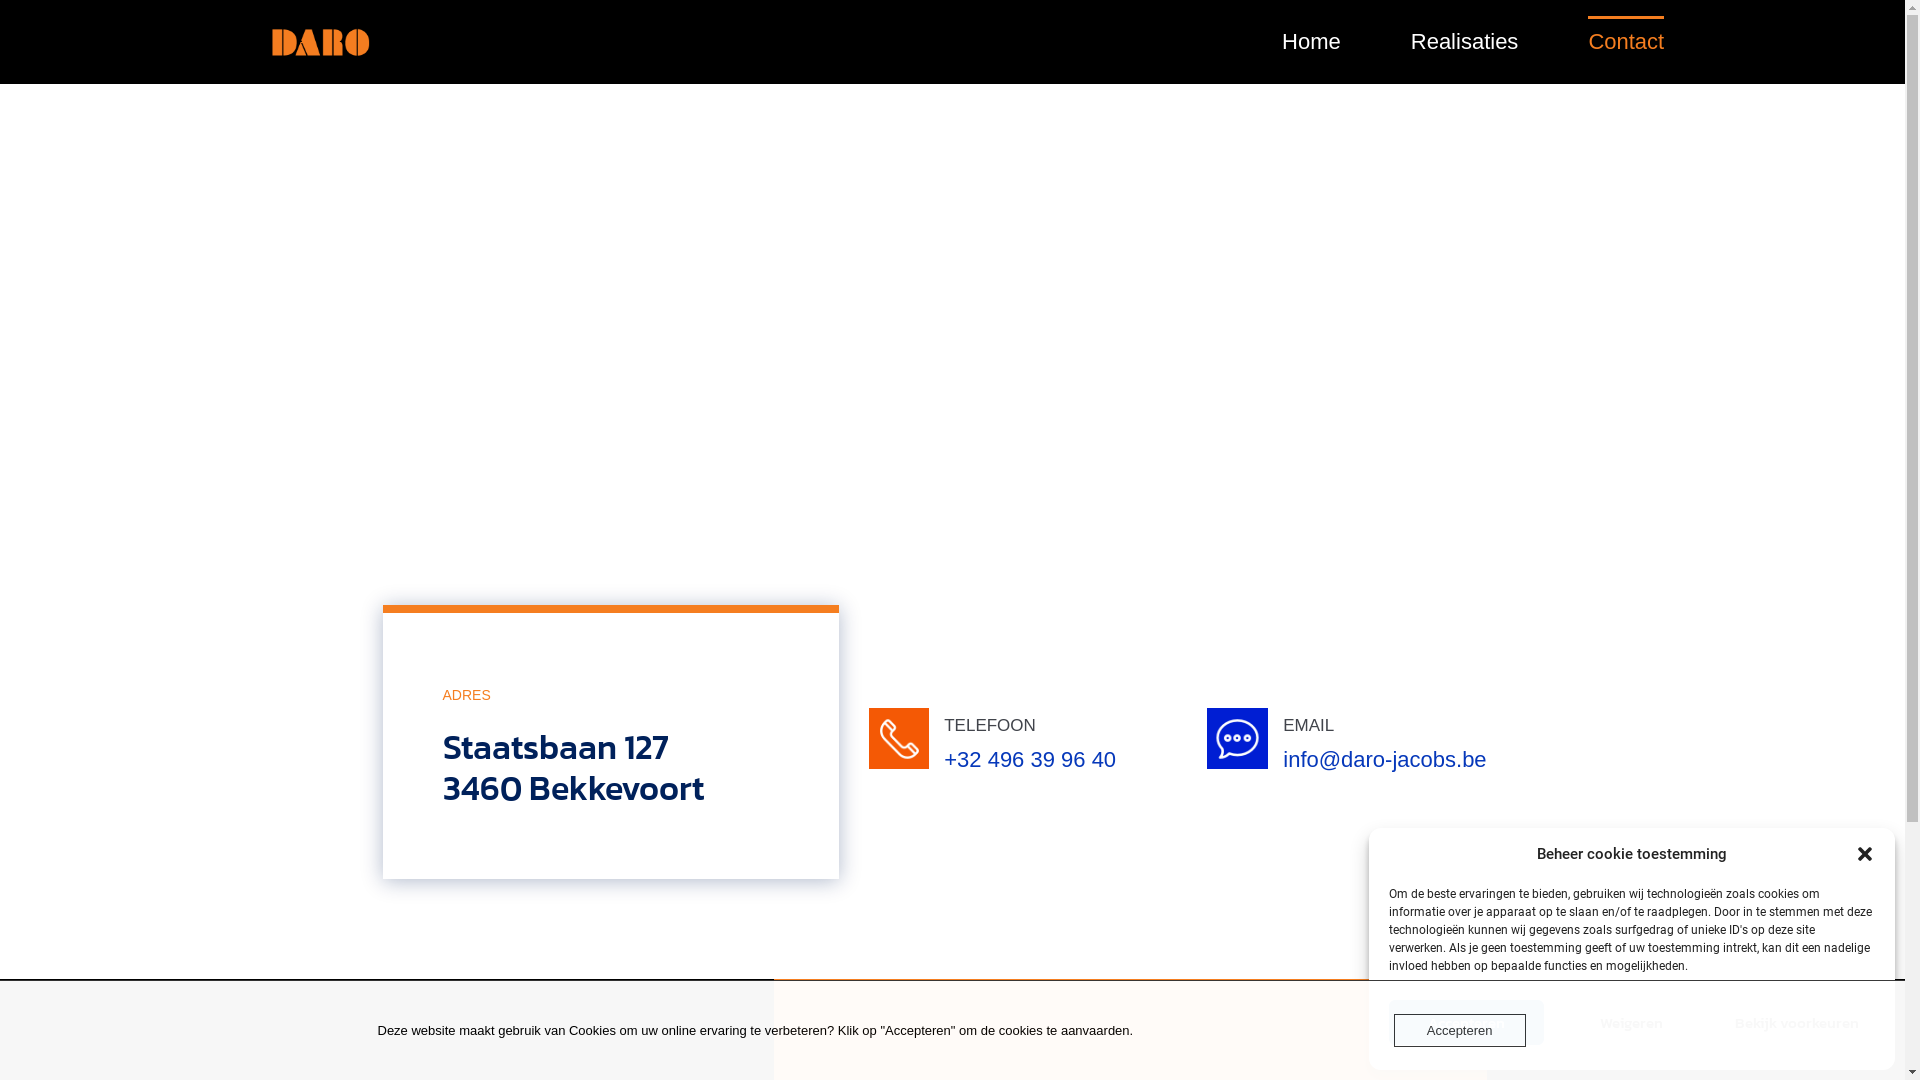  I want to click on Staatsbaan 127, Bekkevoort, Belgium, so click(952, 392).